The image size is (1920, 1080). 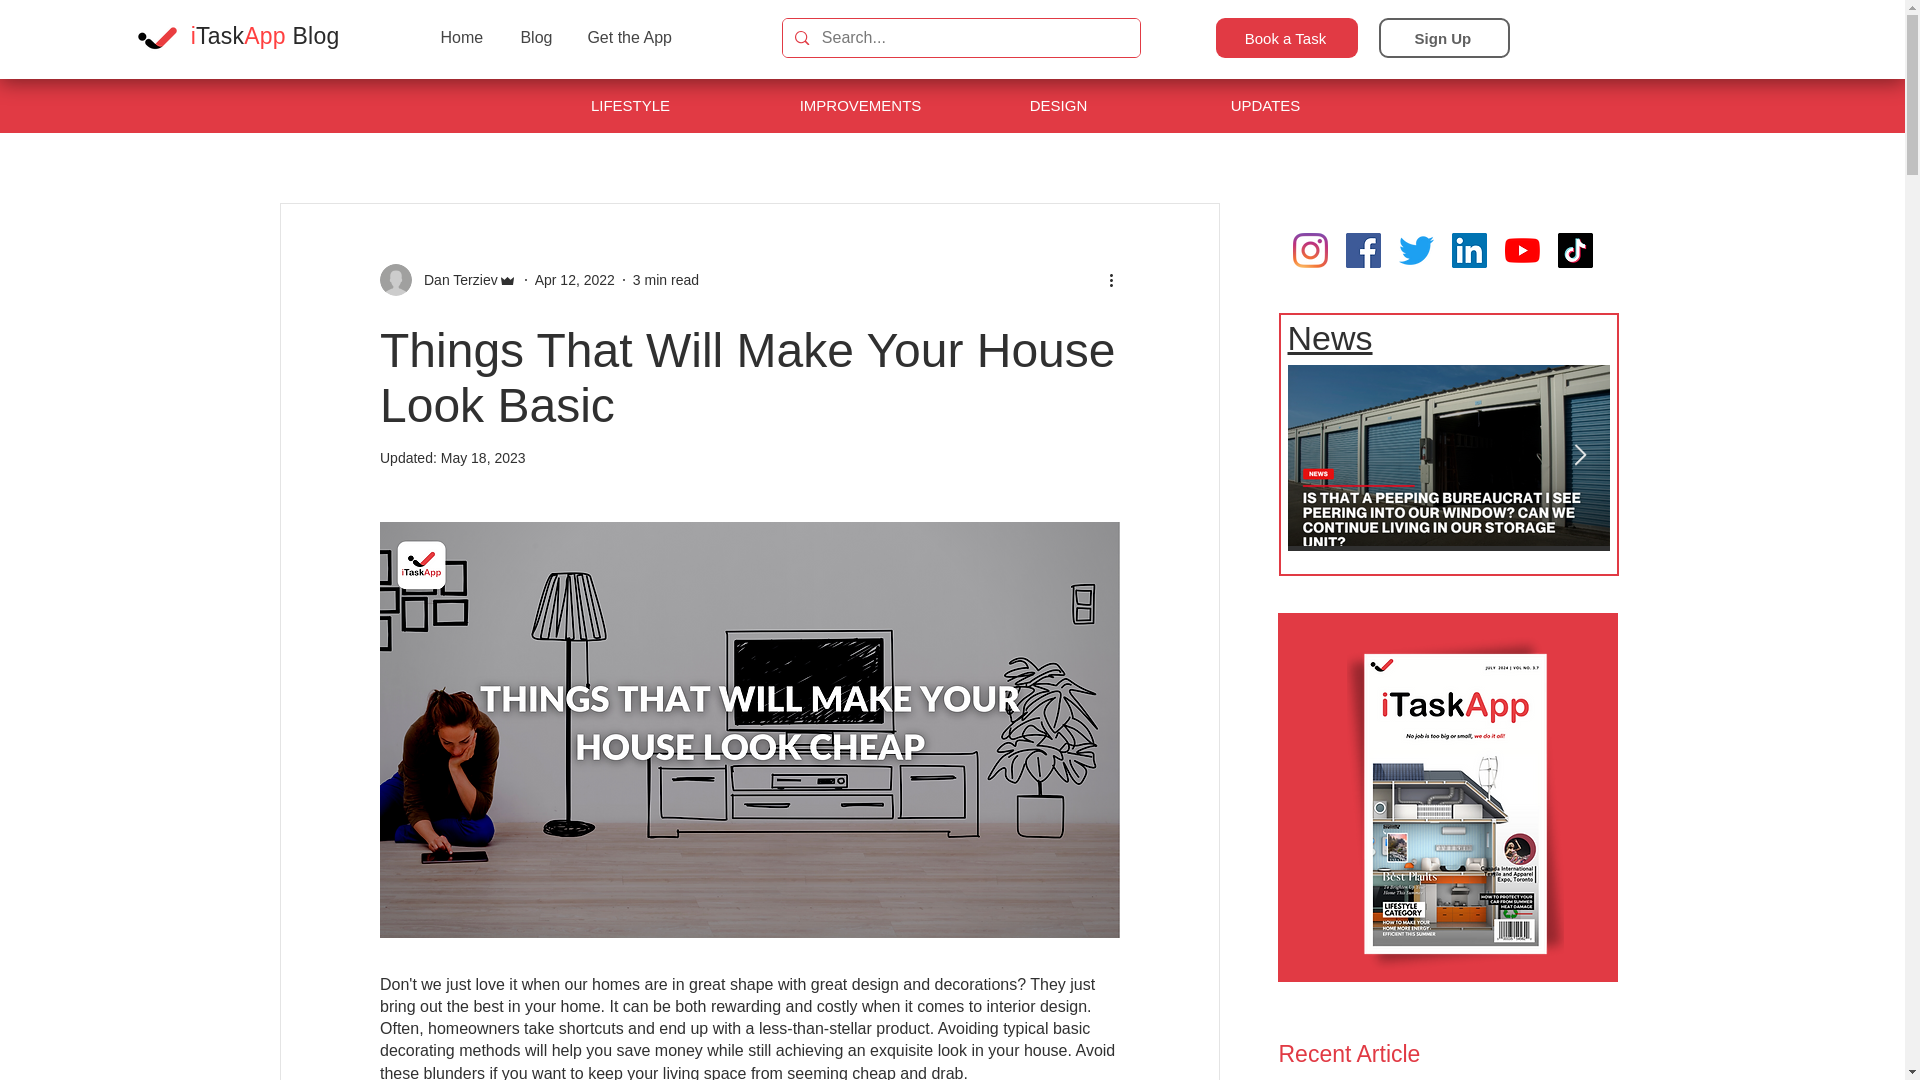 I want to click on Get the App, so click(x=636, y=38).